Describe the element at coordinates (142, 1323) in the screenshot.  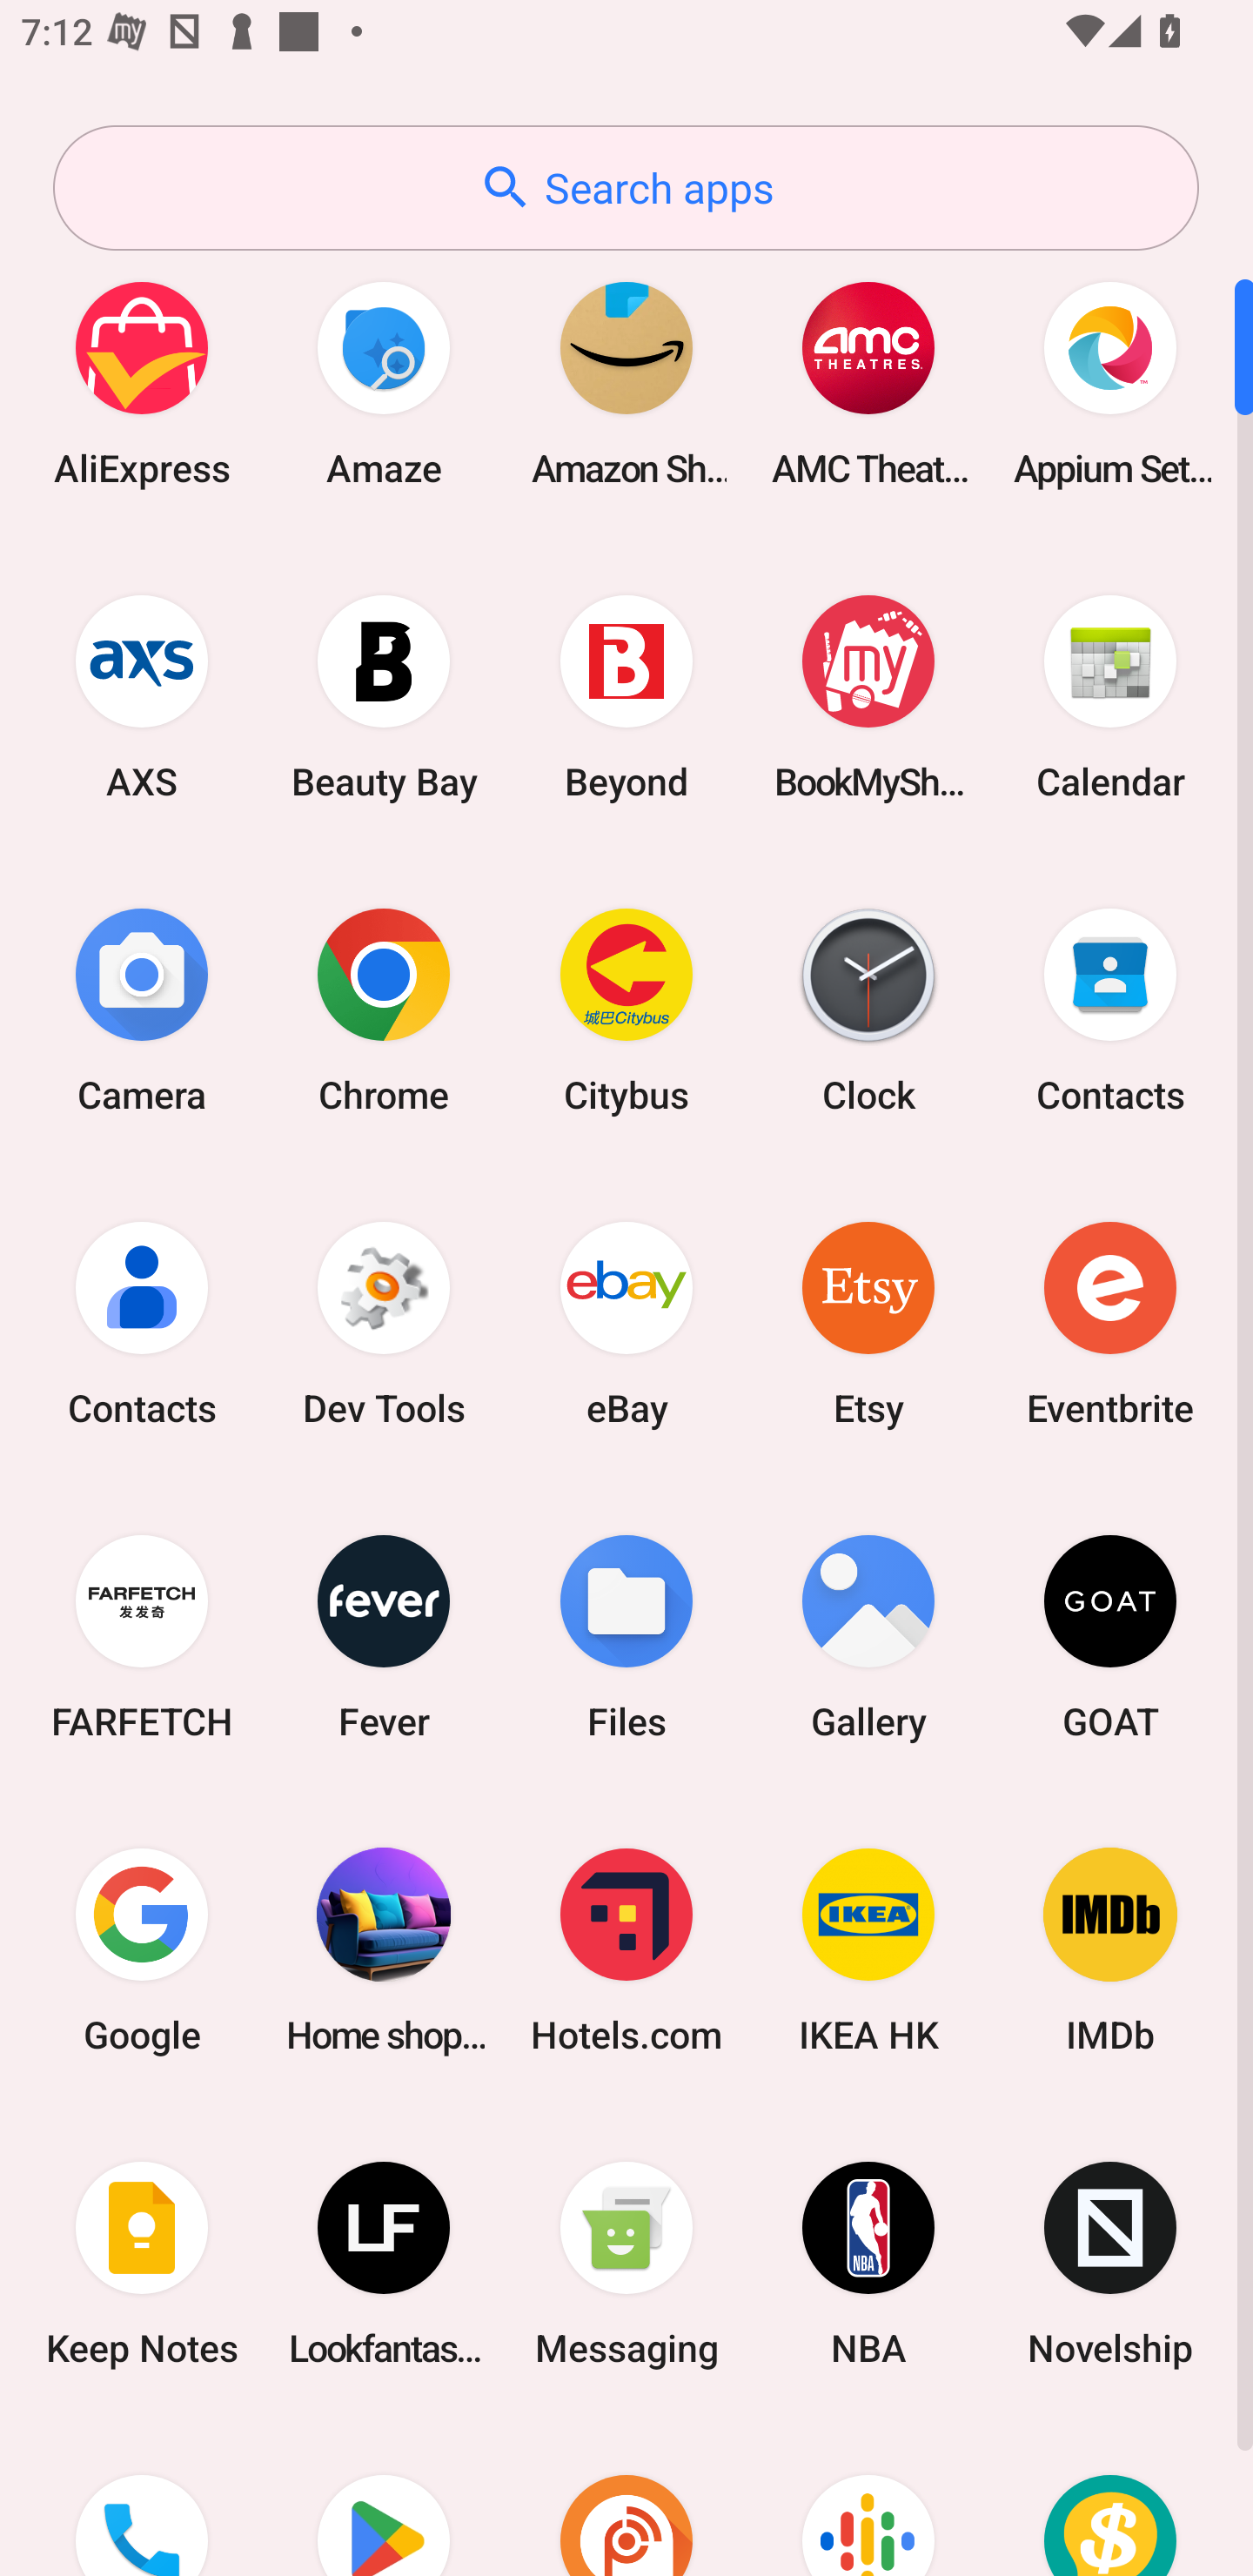
I see `Contacts` at that location.